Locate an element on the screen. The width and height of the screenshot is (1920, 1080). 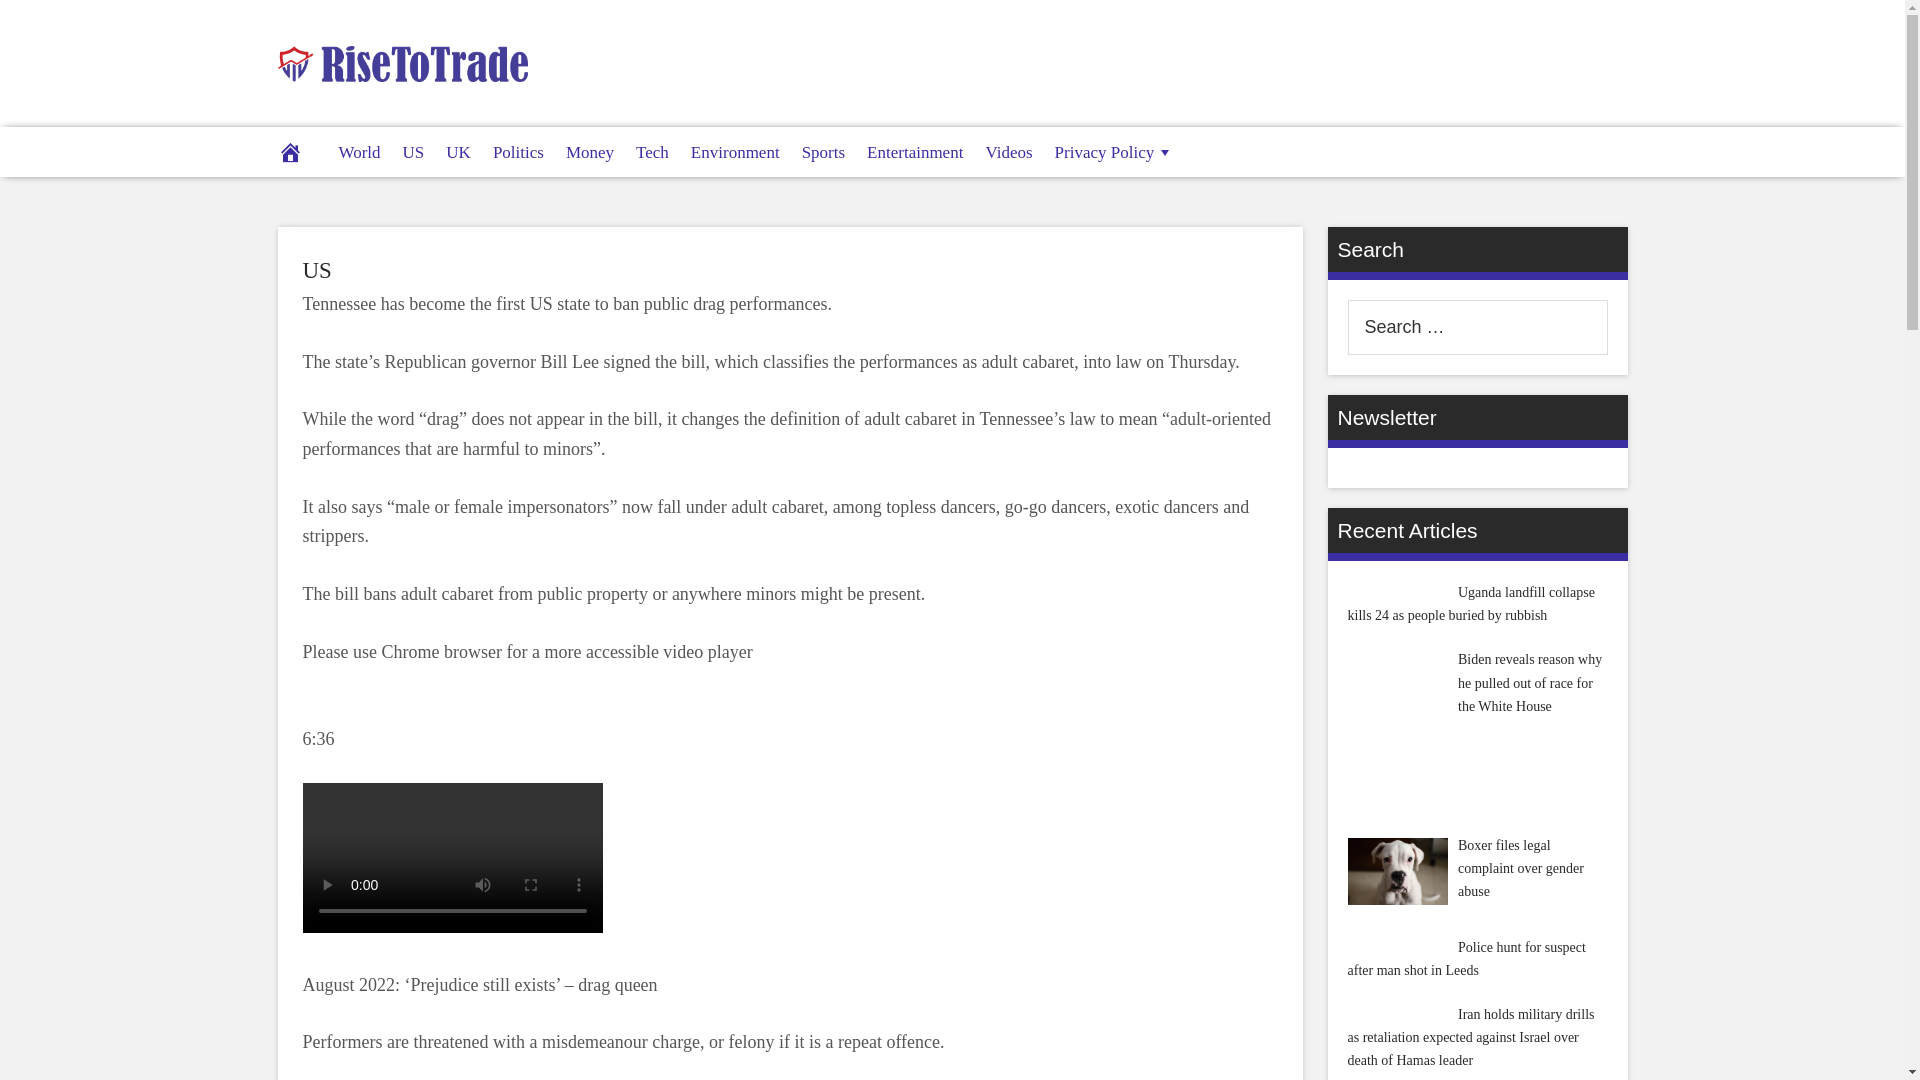
Sports is located at coordinates (824, 152).